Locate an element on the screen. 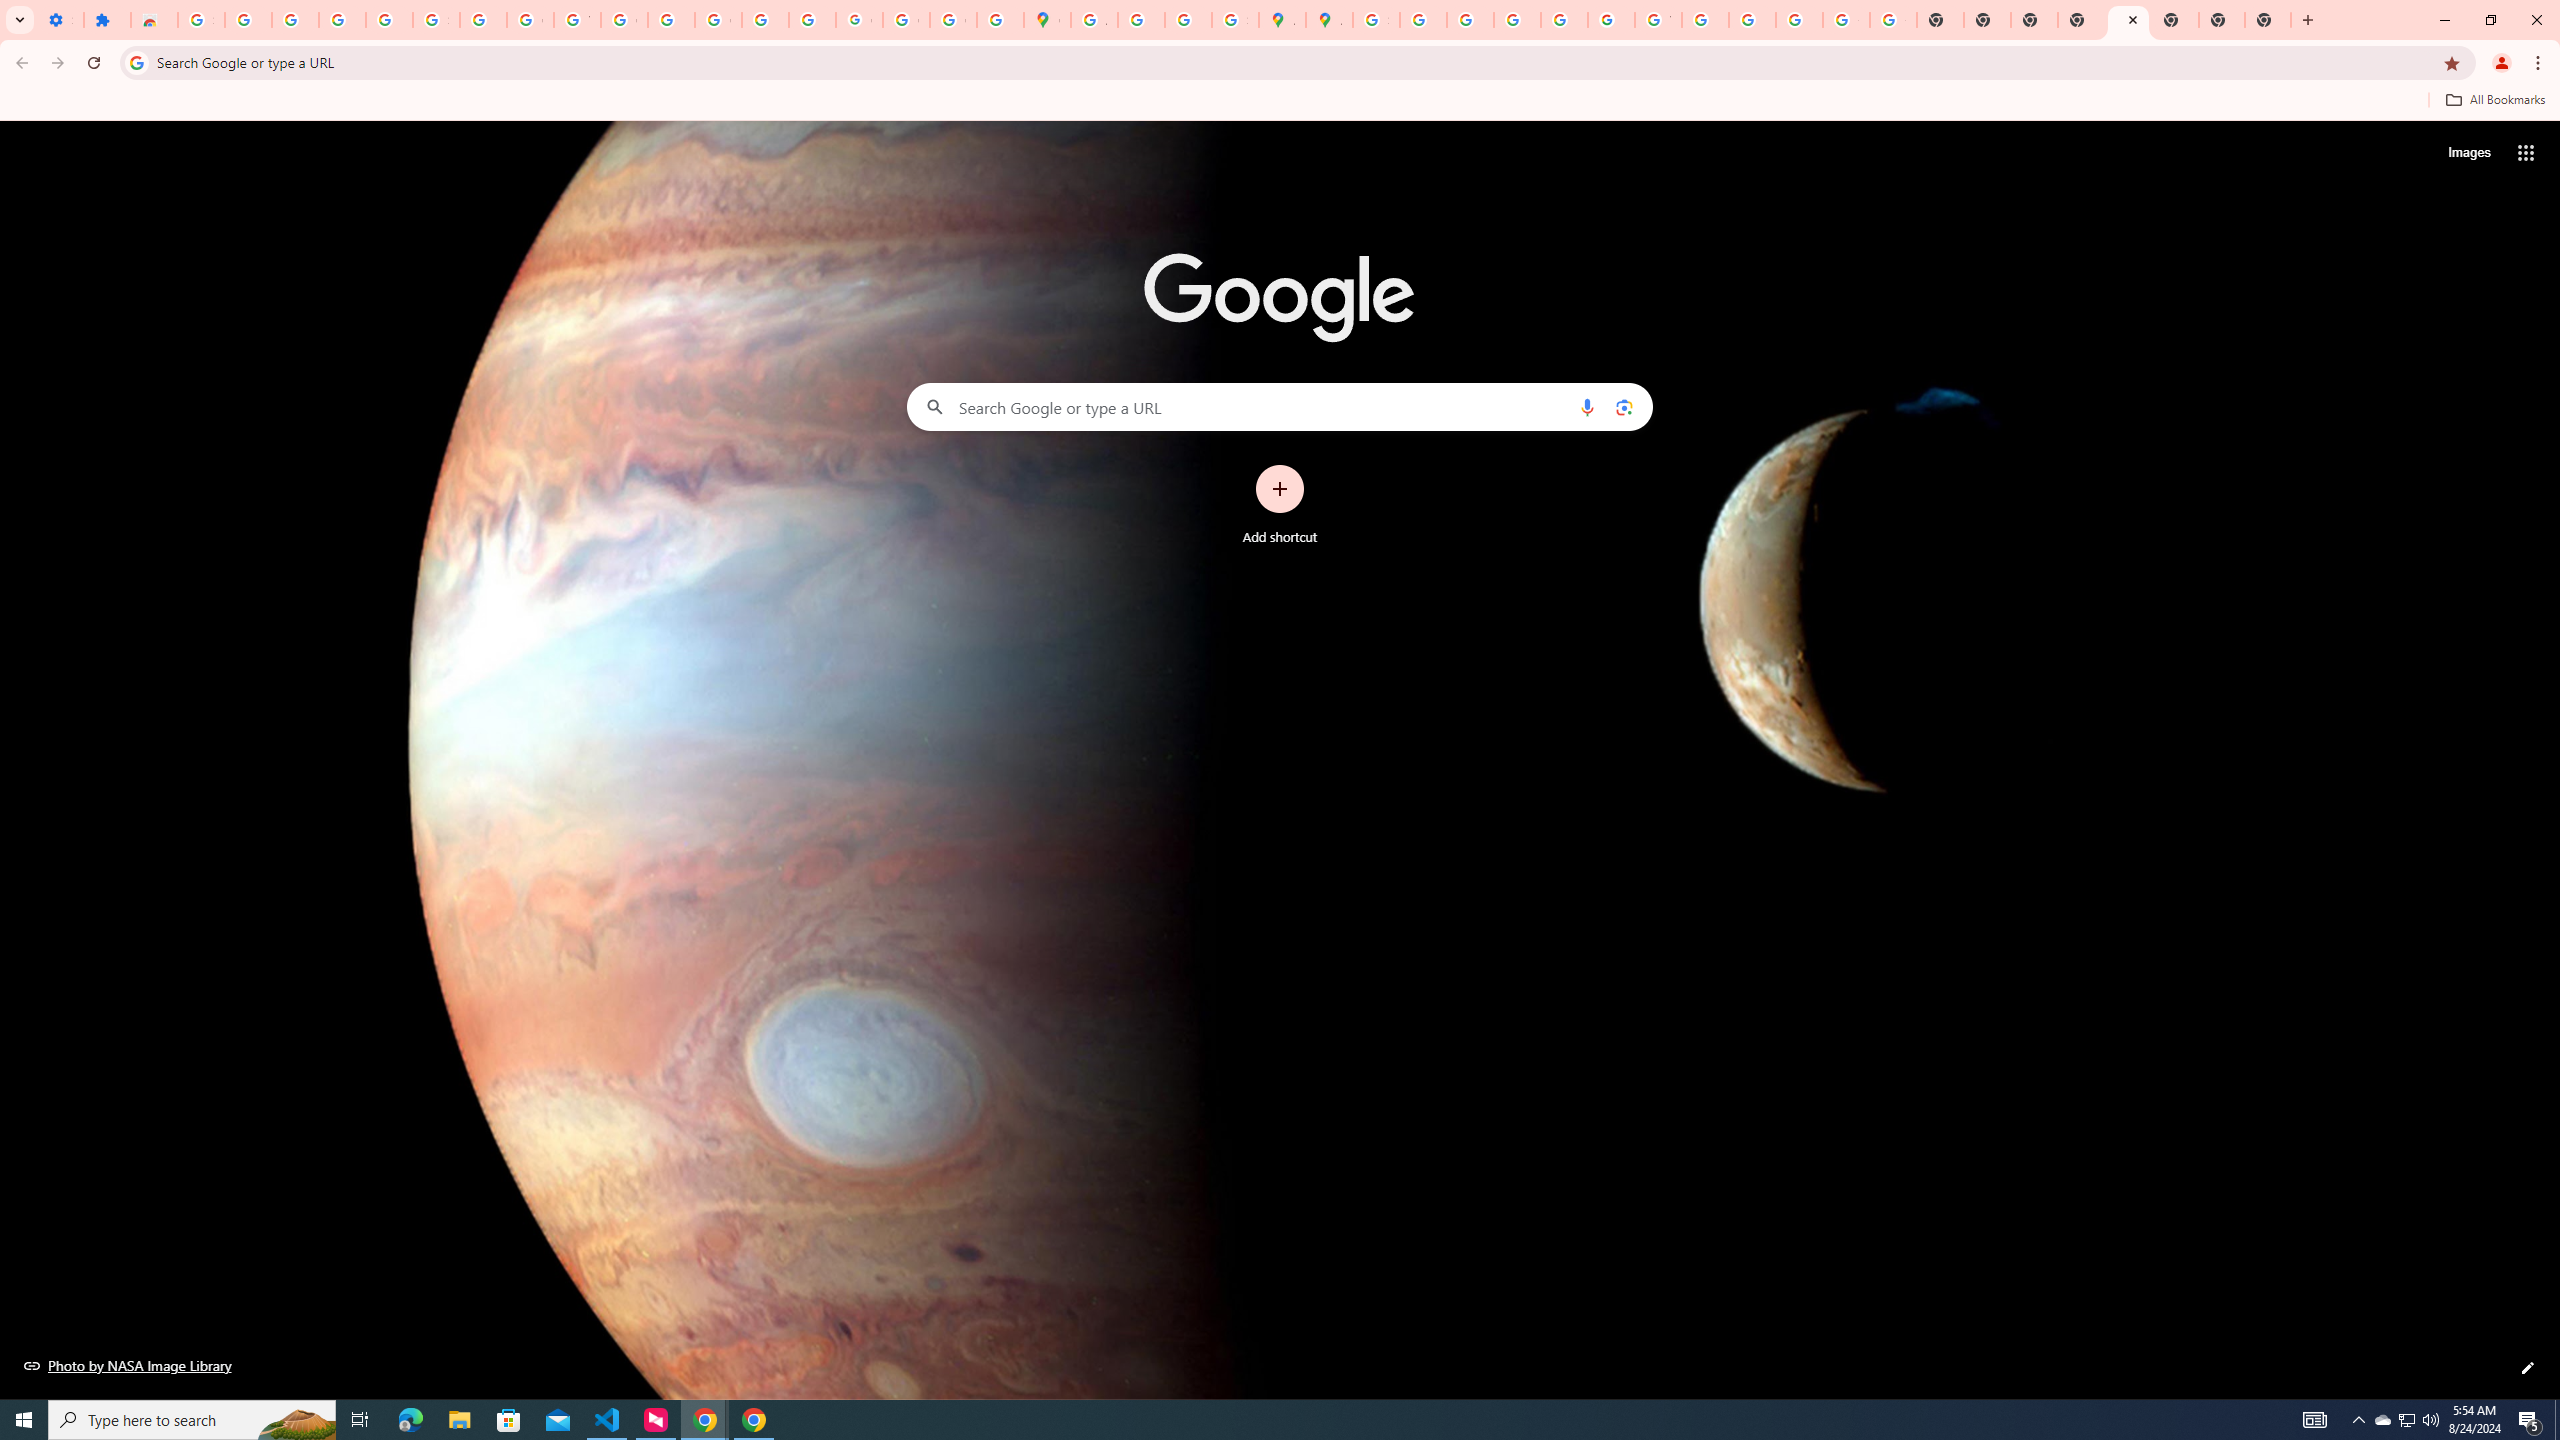 This screenshot has width=2560, height=1440. Sign in - Google Accounts is located at coordinates (200, 20).